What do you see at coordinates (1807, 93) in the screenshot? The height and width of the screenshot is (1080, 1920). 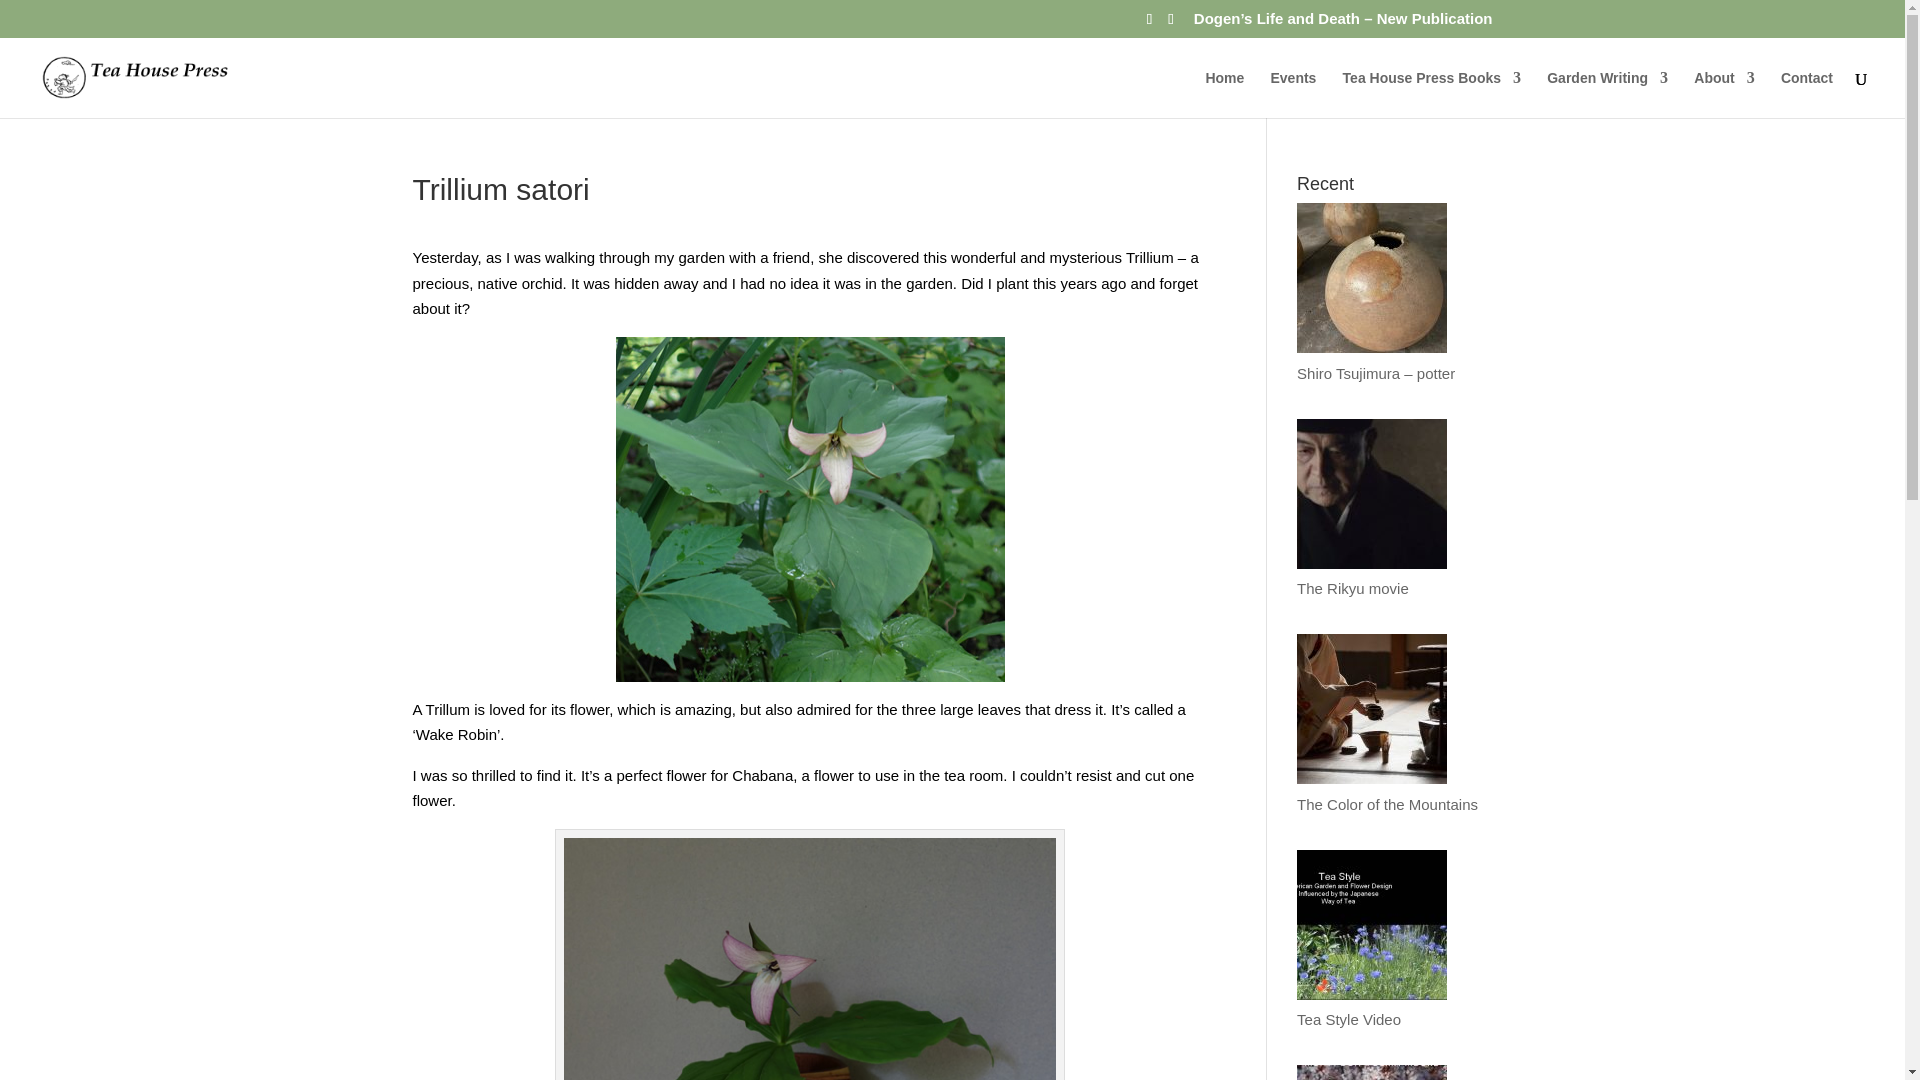 I see `Contact` at bounding box center [1807, 93].